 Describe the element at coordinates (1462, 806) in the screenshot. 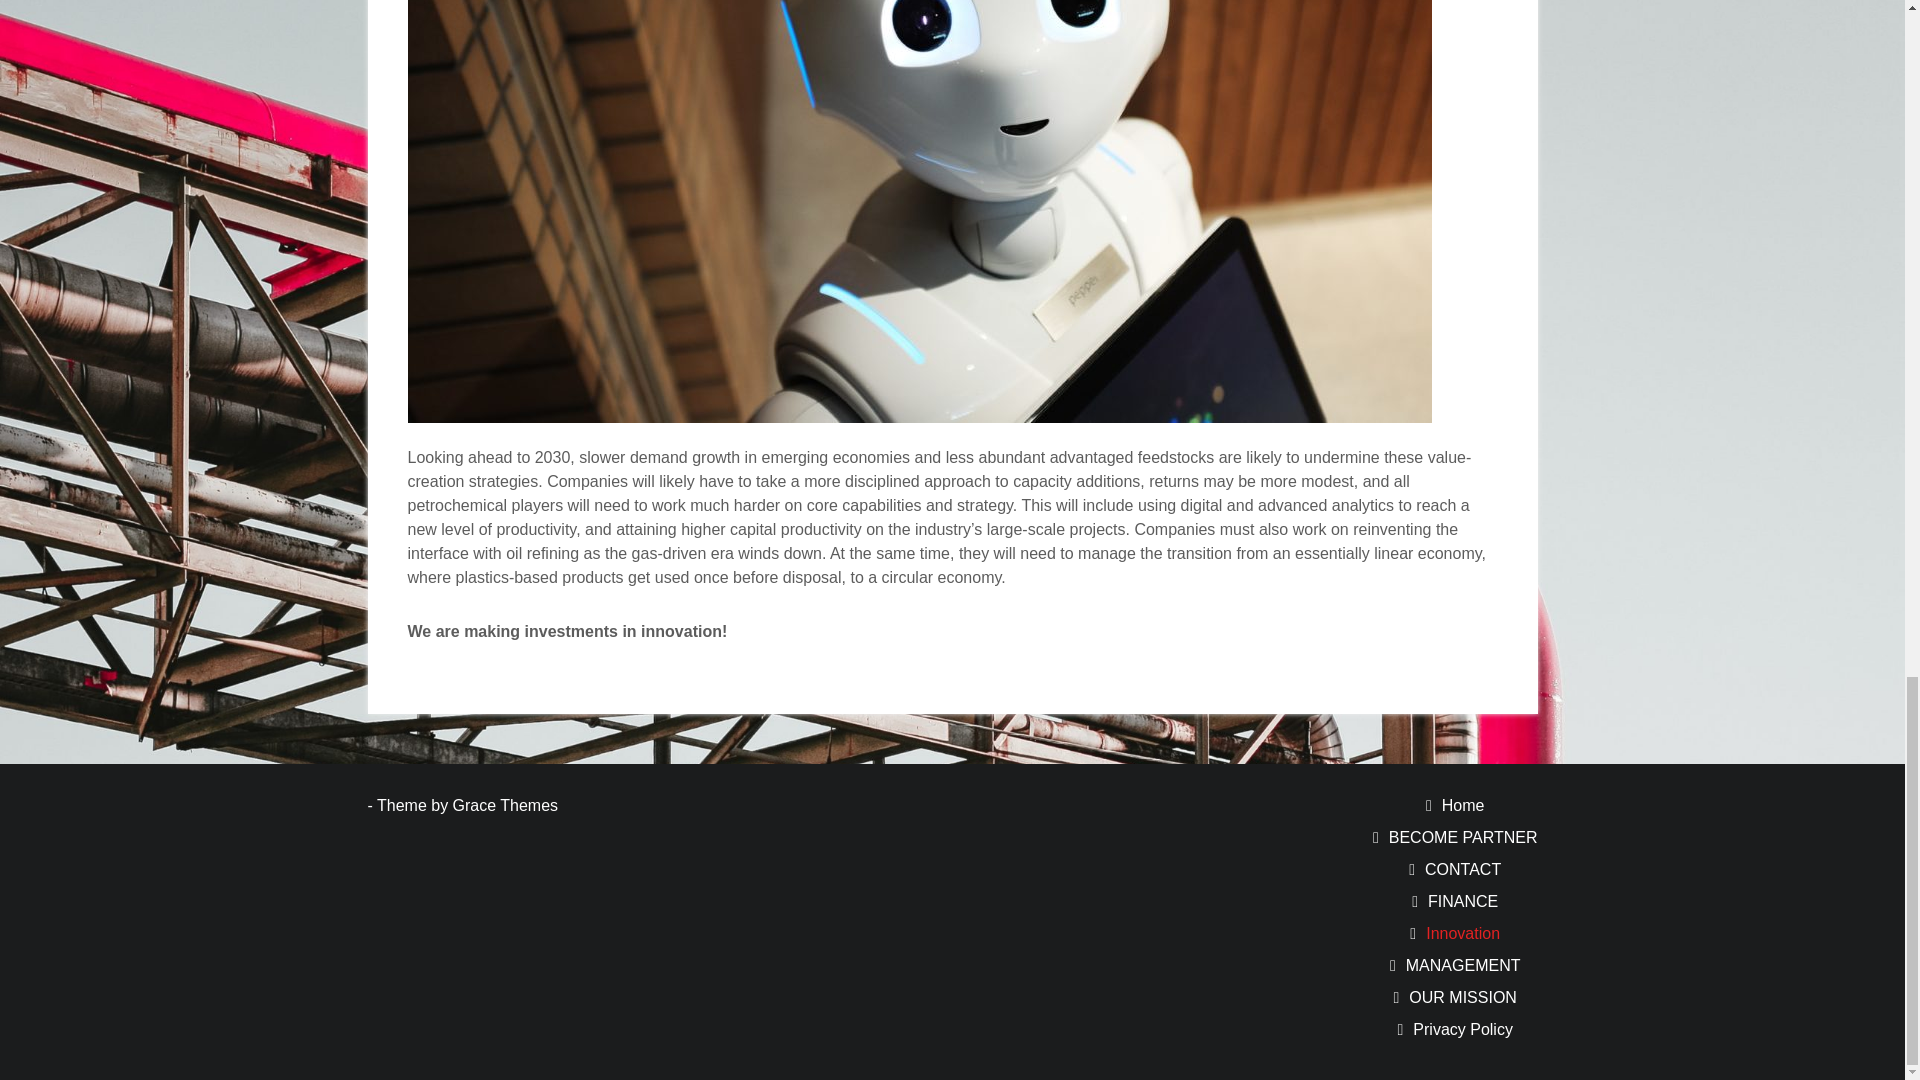

I see `Home` at that location.